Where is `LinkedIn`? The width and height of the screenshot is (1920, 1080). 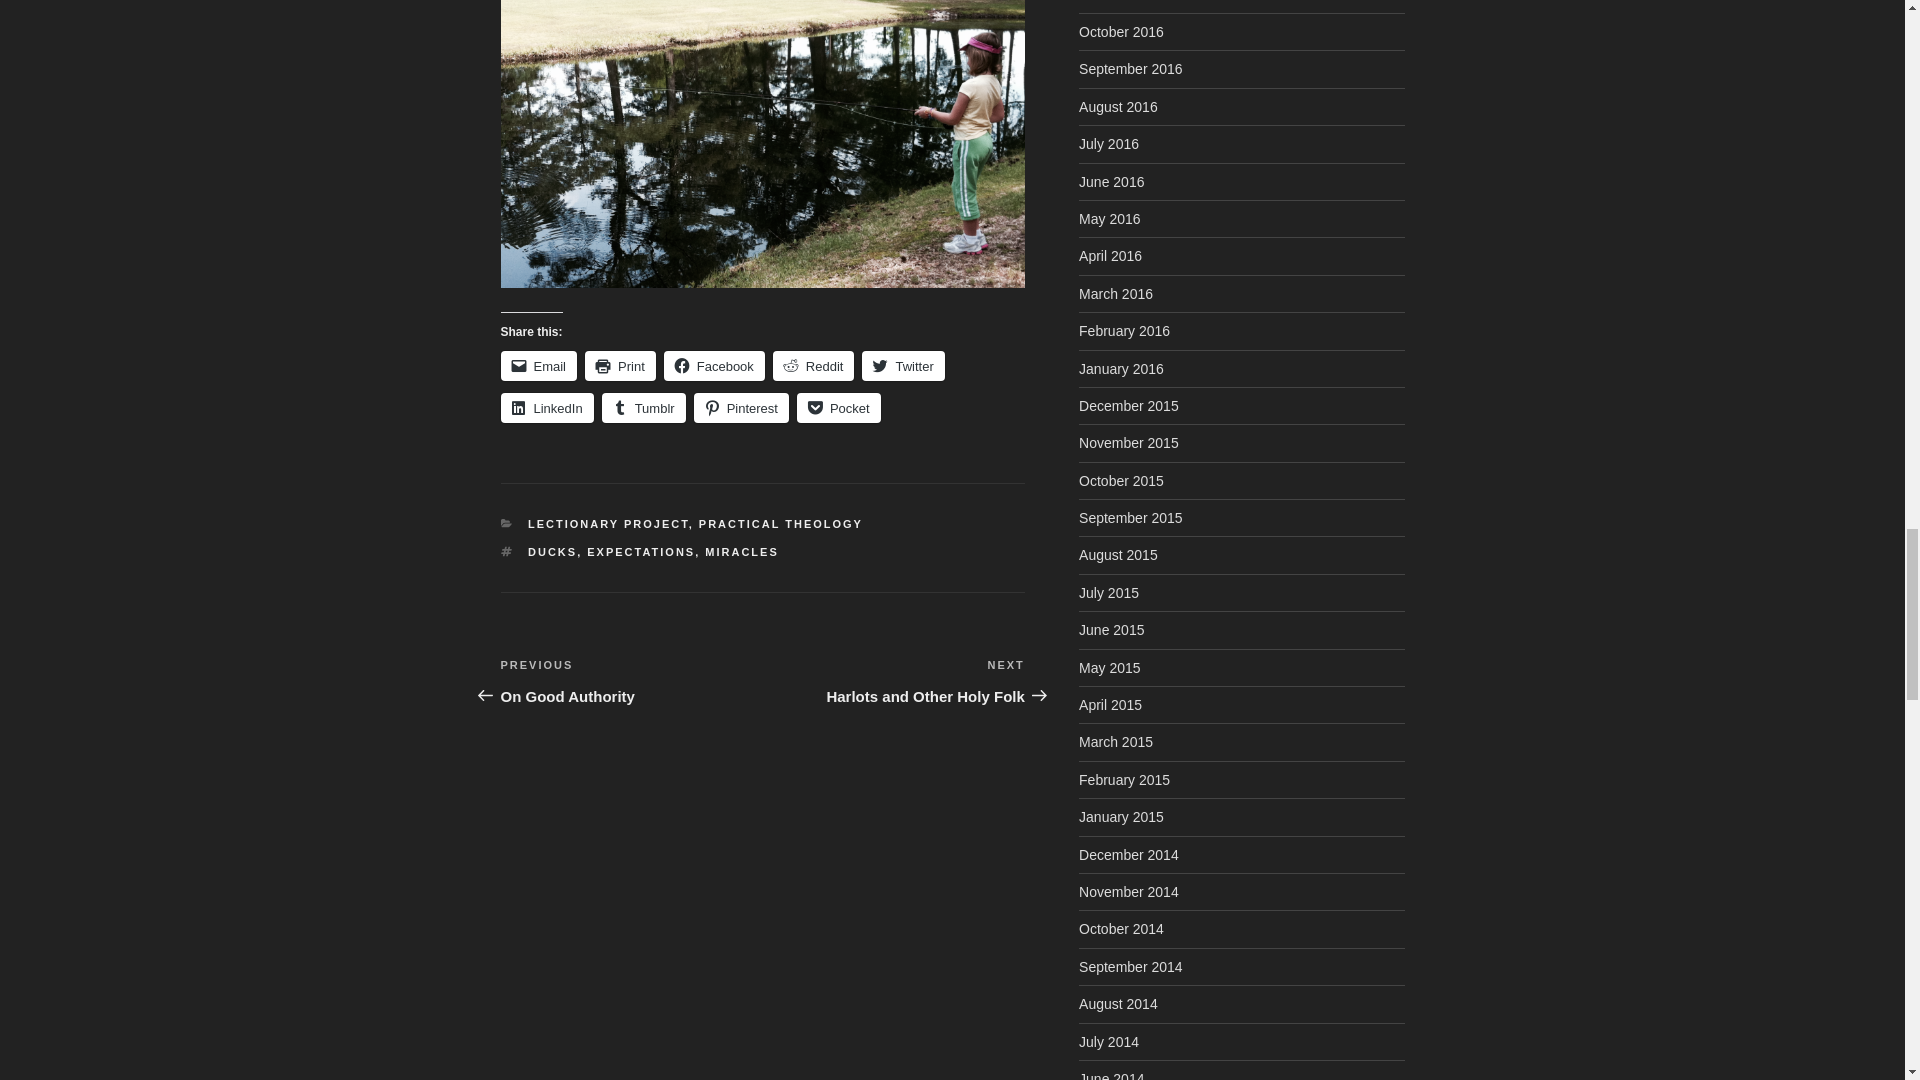 LinkedIn is located at coordinates (546, 408).